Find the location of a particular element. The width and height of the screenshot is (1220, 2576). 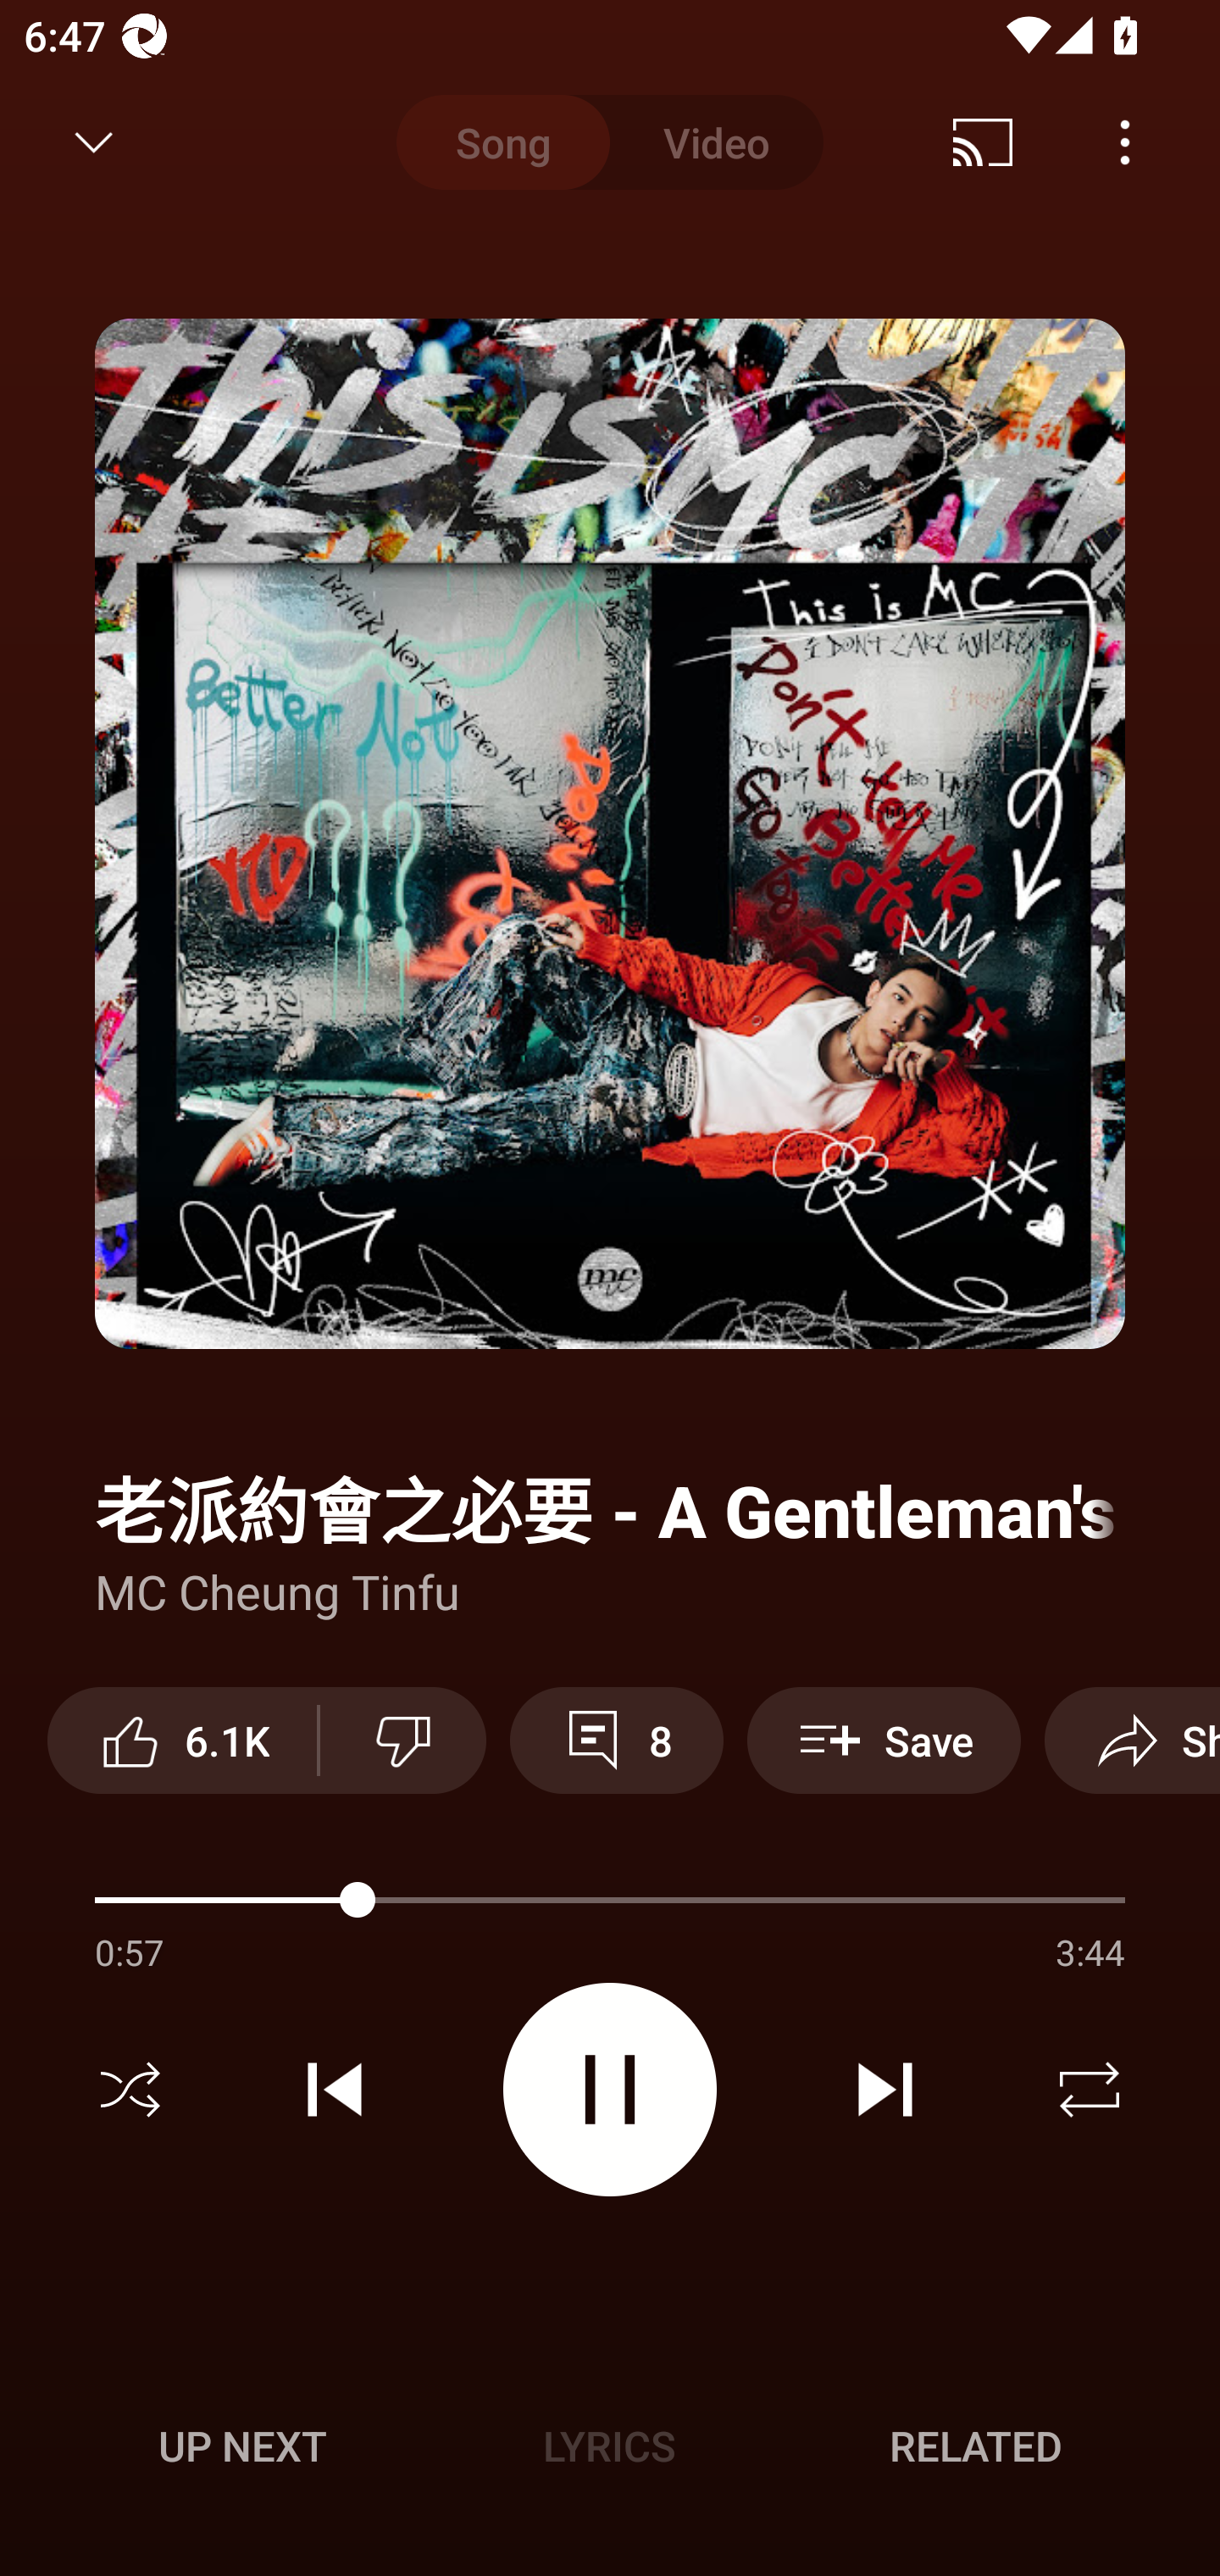

Repeat off is located at coordinates (1090, 2090).